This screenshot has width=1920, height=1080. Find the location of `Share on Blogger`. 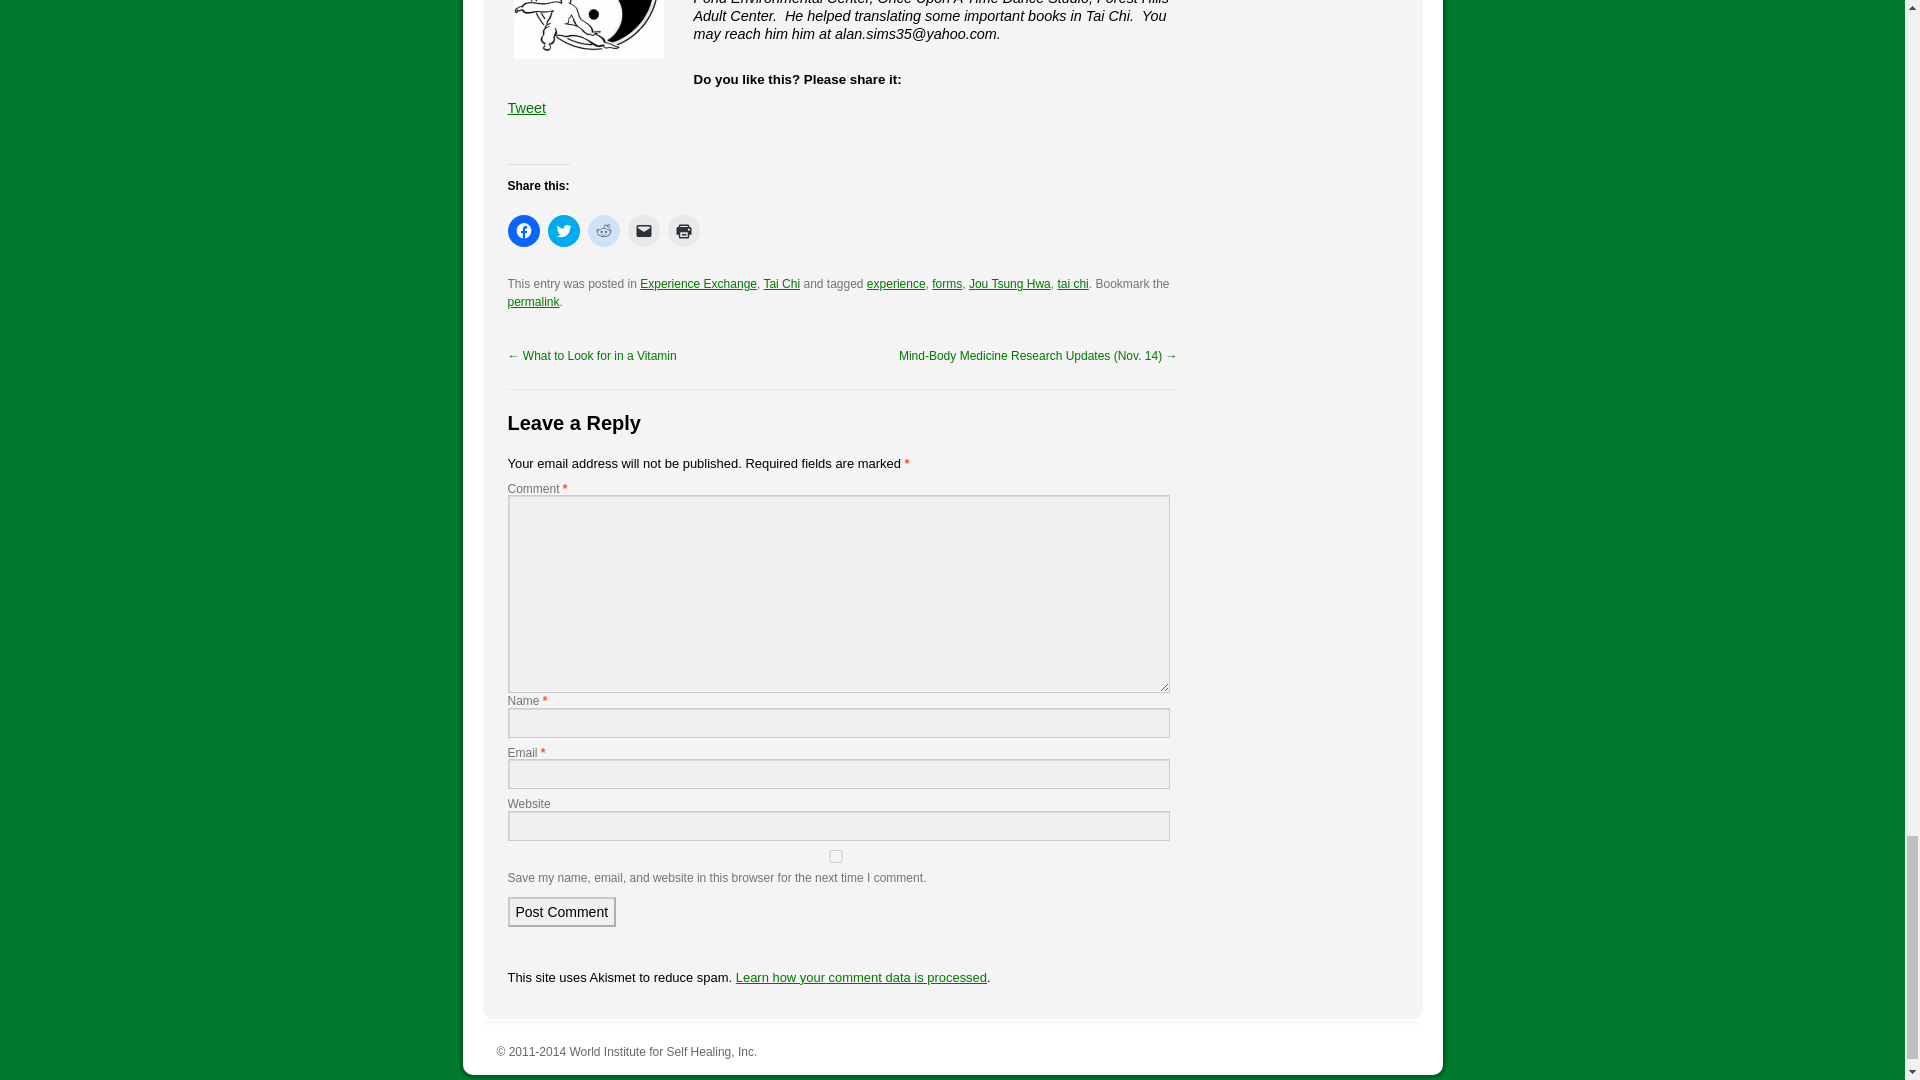

Share on Blogger is located at coordinates (578, 136).